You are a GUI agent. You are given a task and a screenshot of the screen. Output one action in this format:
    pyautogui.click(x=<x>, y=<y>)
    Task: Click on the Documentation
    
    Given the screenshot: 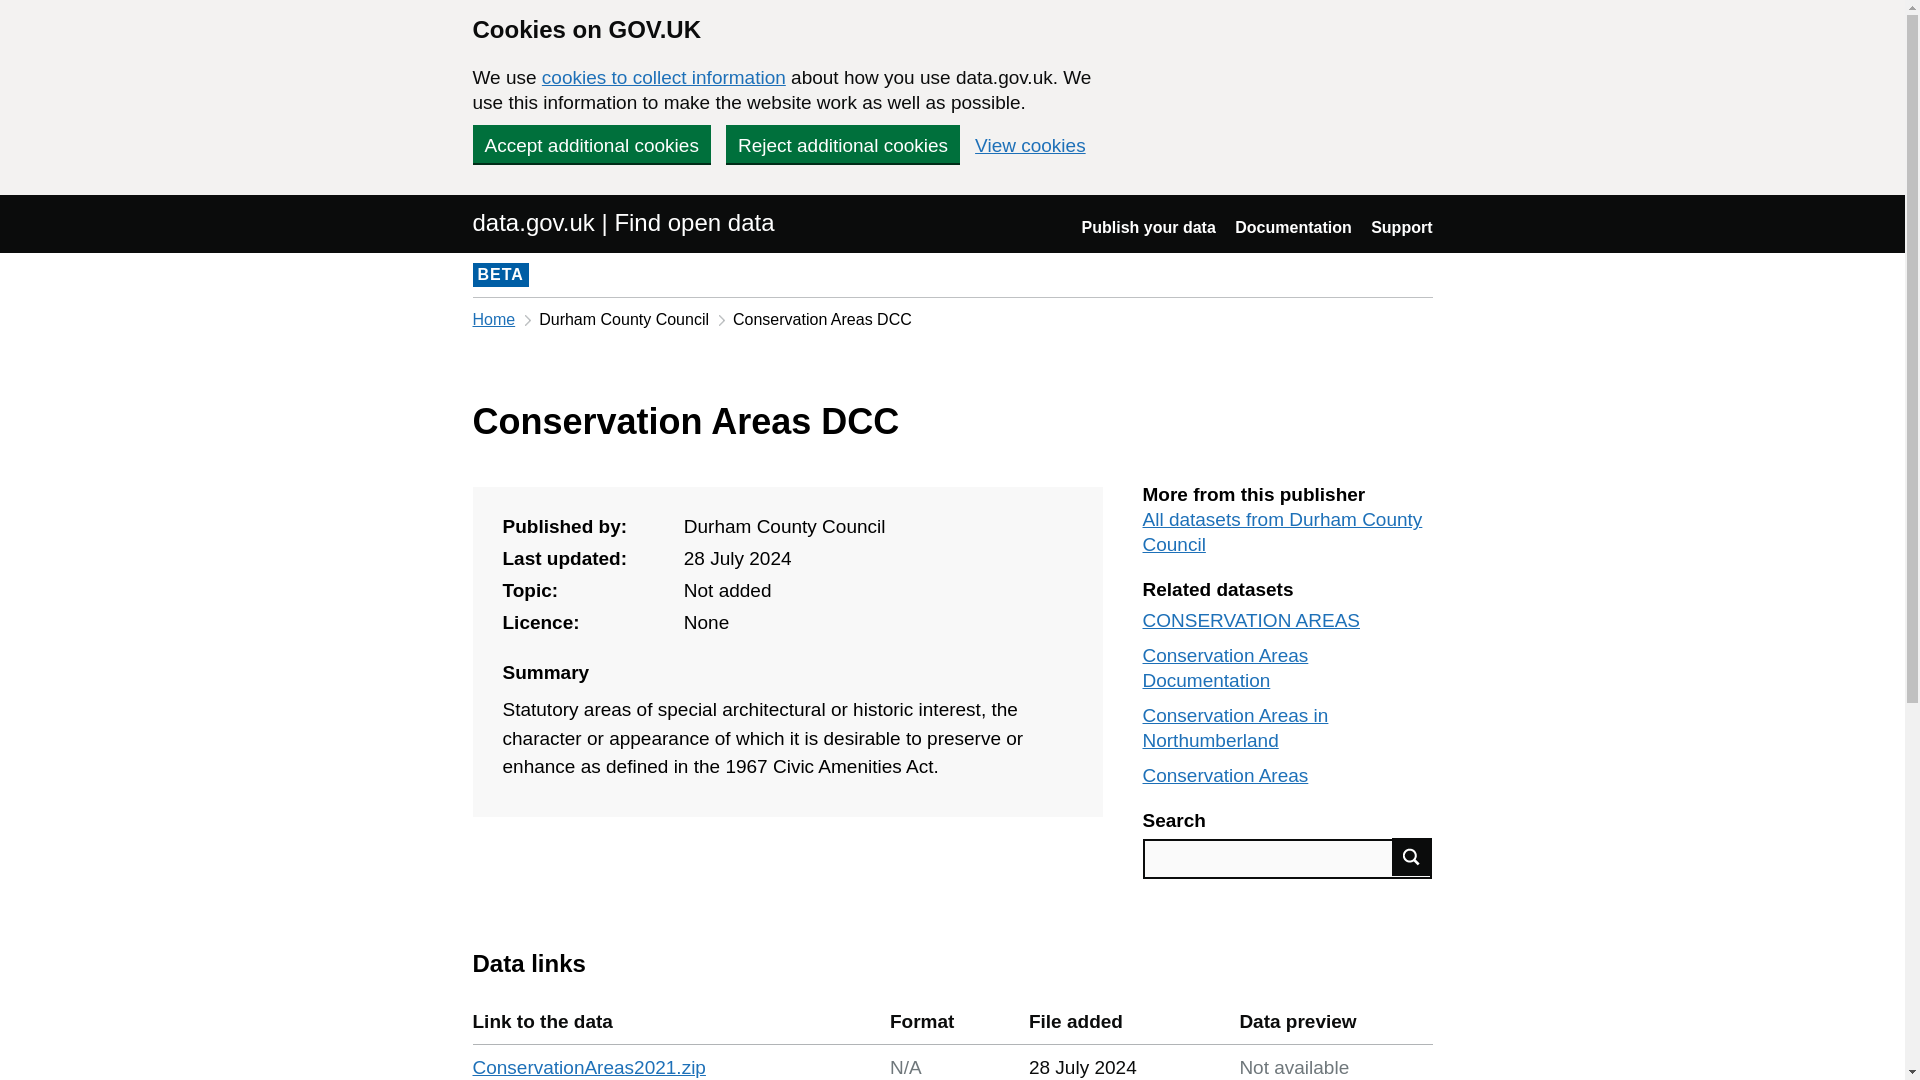 What is the action you would take?
    pyautogui.click(x=1292, y=228)
    